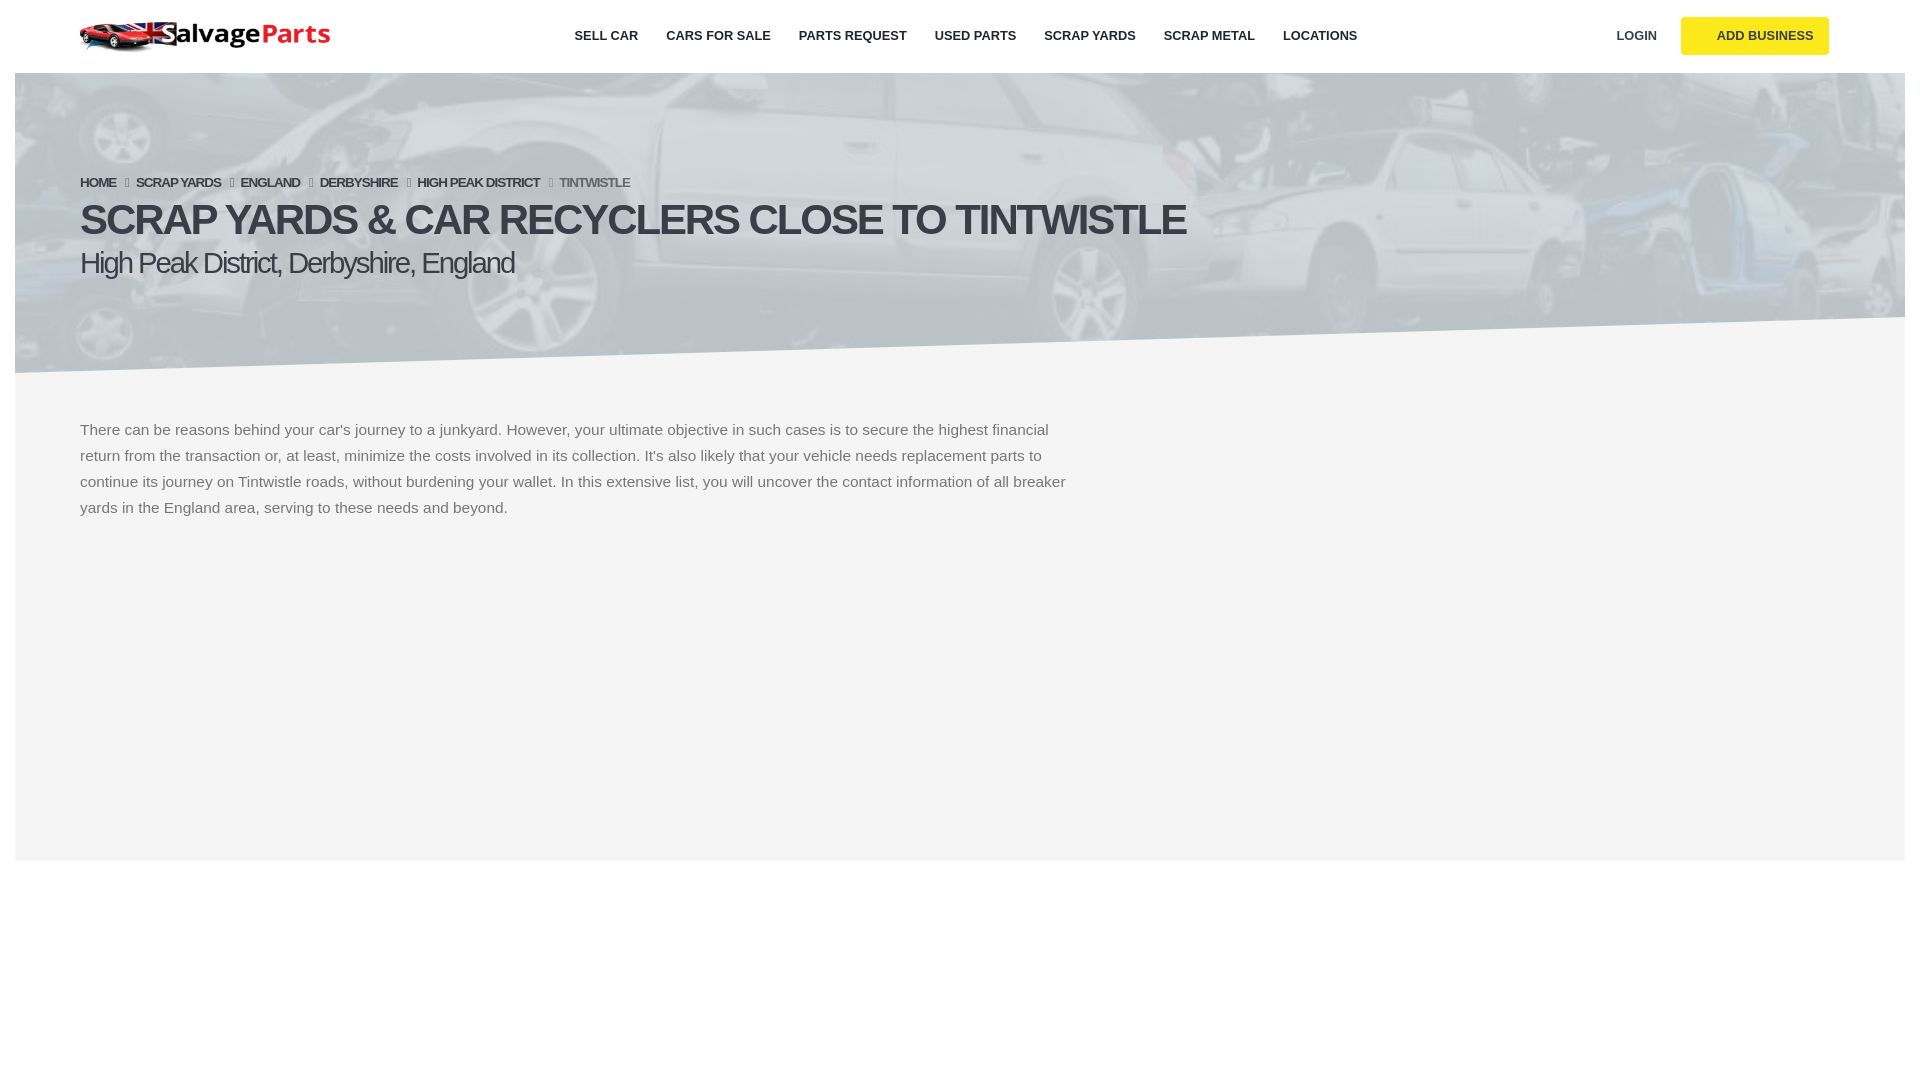 This screenshot has height=1080, width=1920. What do you see at coordinates (178, 182) in the screenshot?
I see `SCRAP YARDS` at bounding box center [178, 182].